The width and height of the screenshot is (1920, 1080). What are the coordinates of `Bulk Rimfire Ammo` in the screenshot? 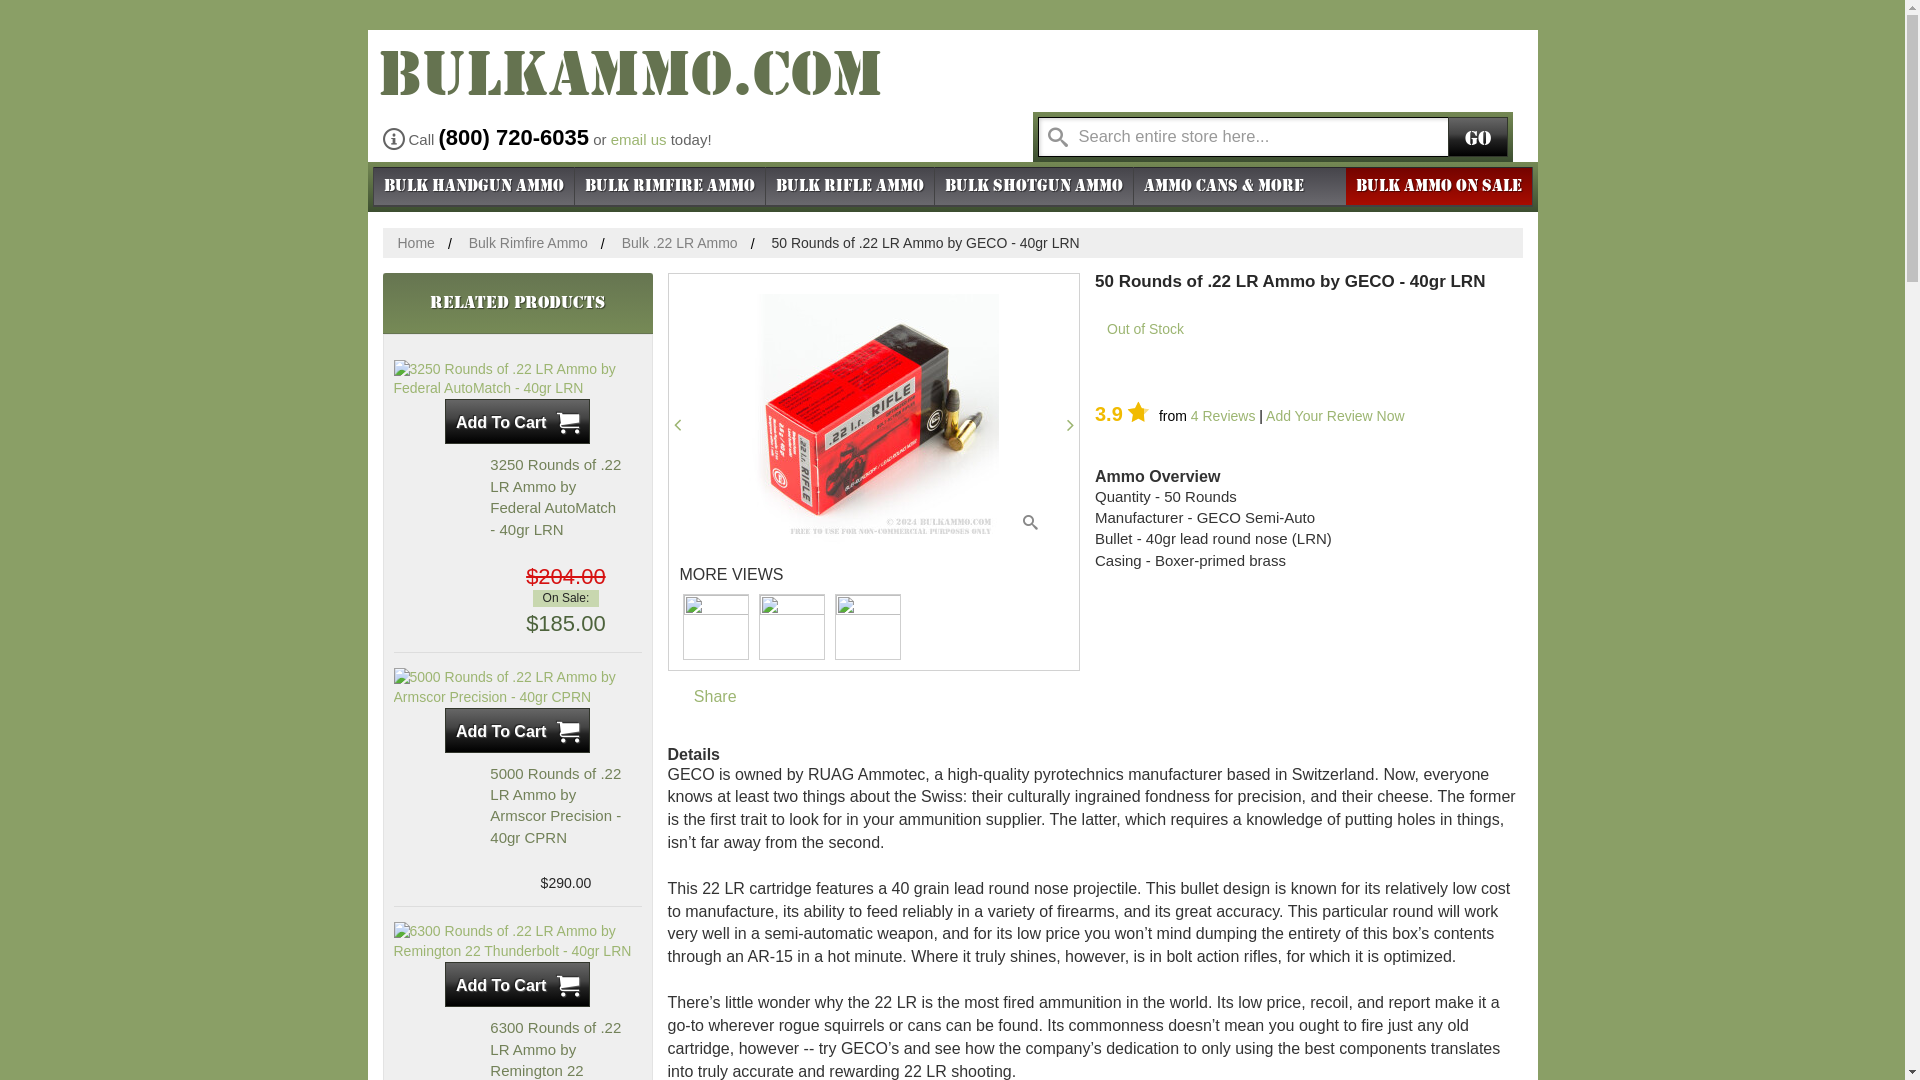 It's located at (669, 185).